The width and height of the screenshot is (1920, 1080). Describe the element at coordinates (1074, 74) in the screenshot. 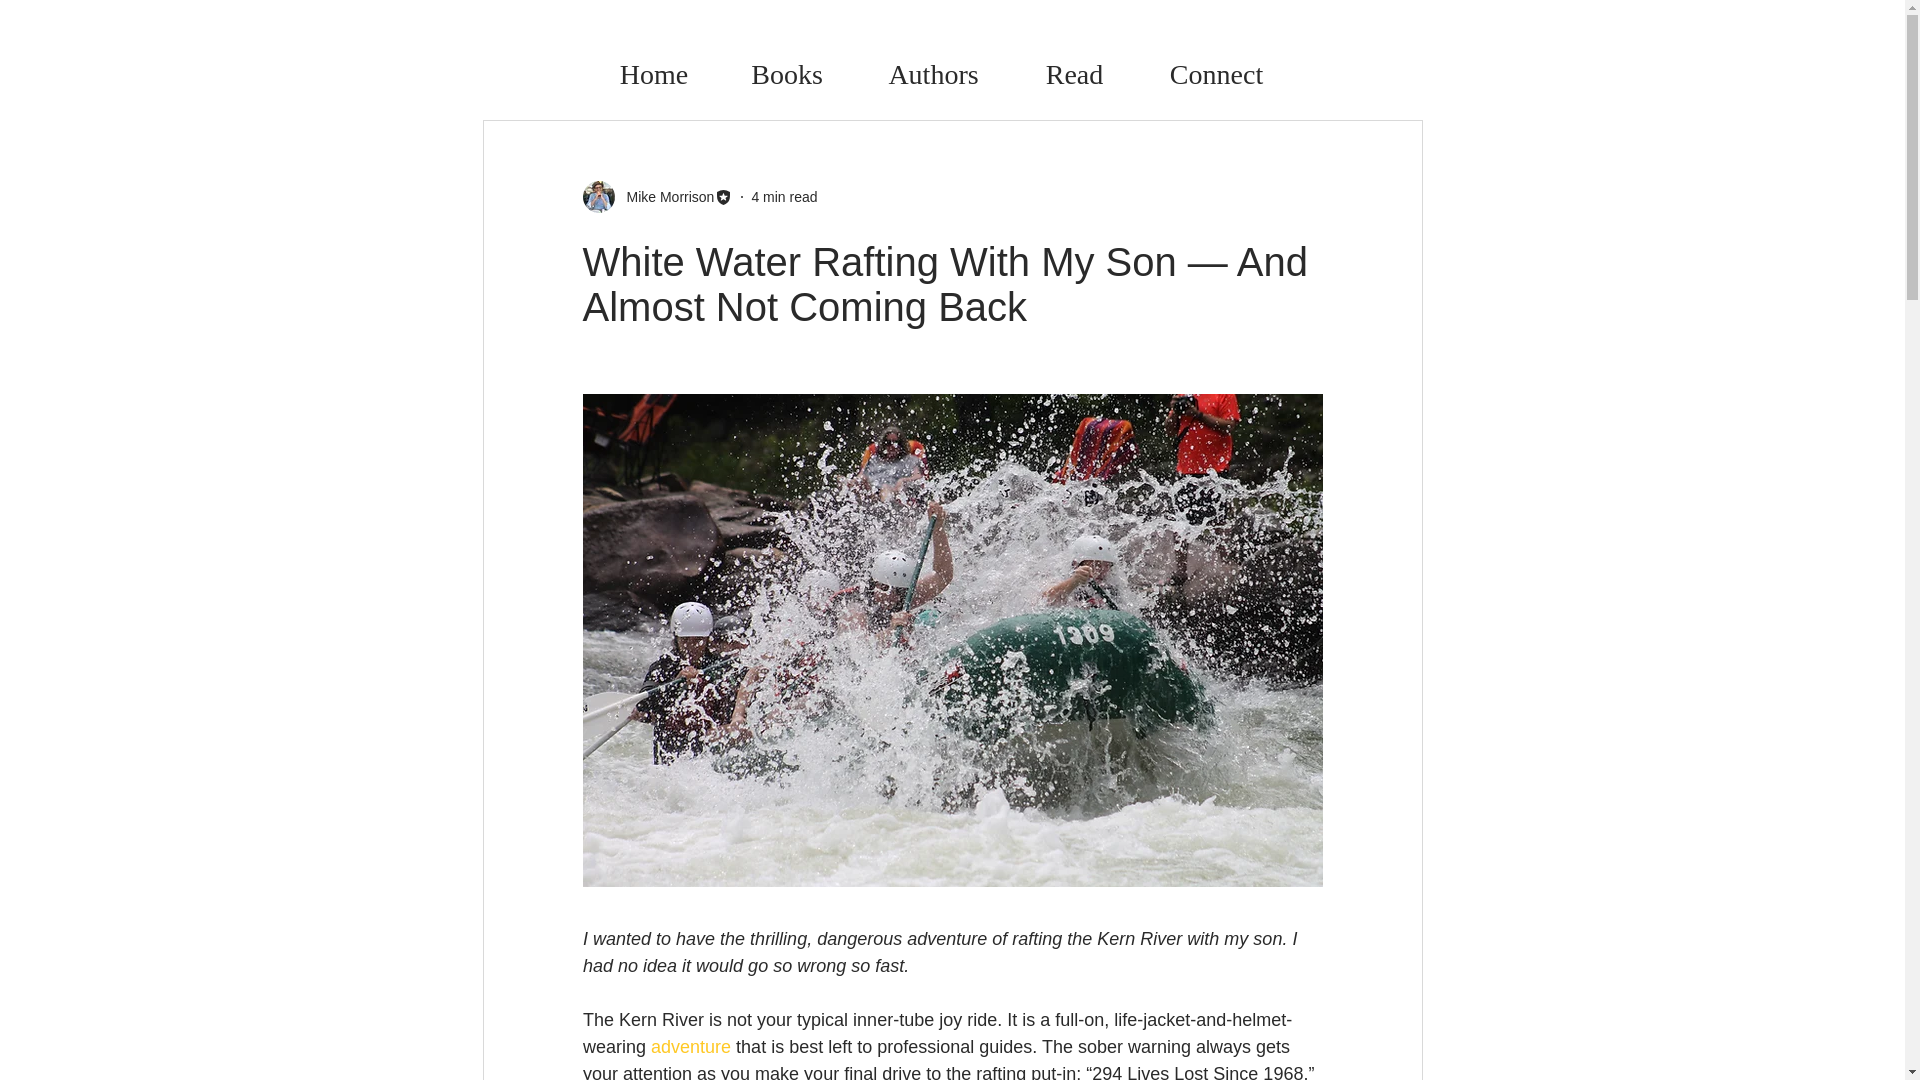

I see `Read` at that location.